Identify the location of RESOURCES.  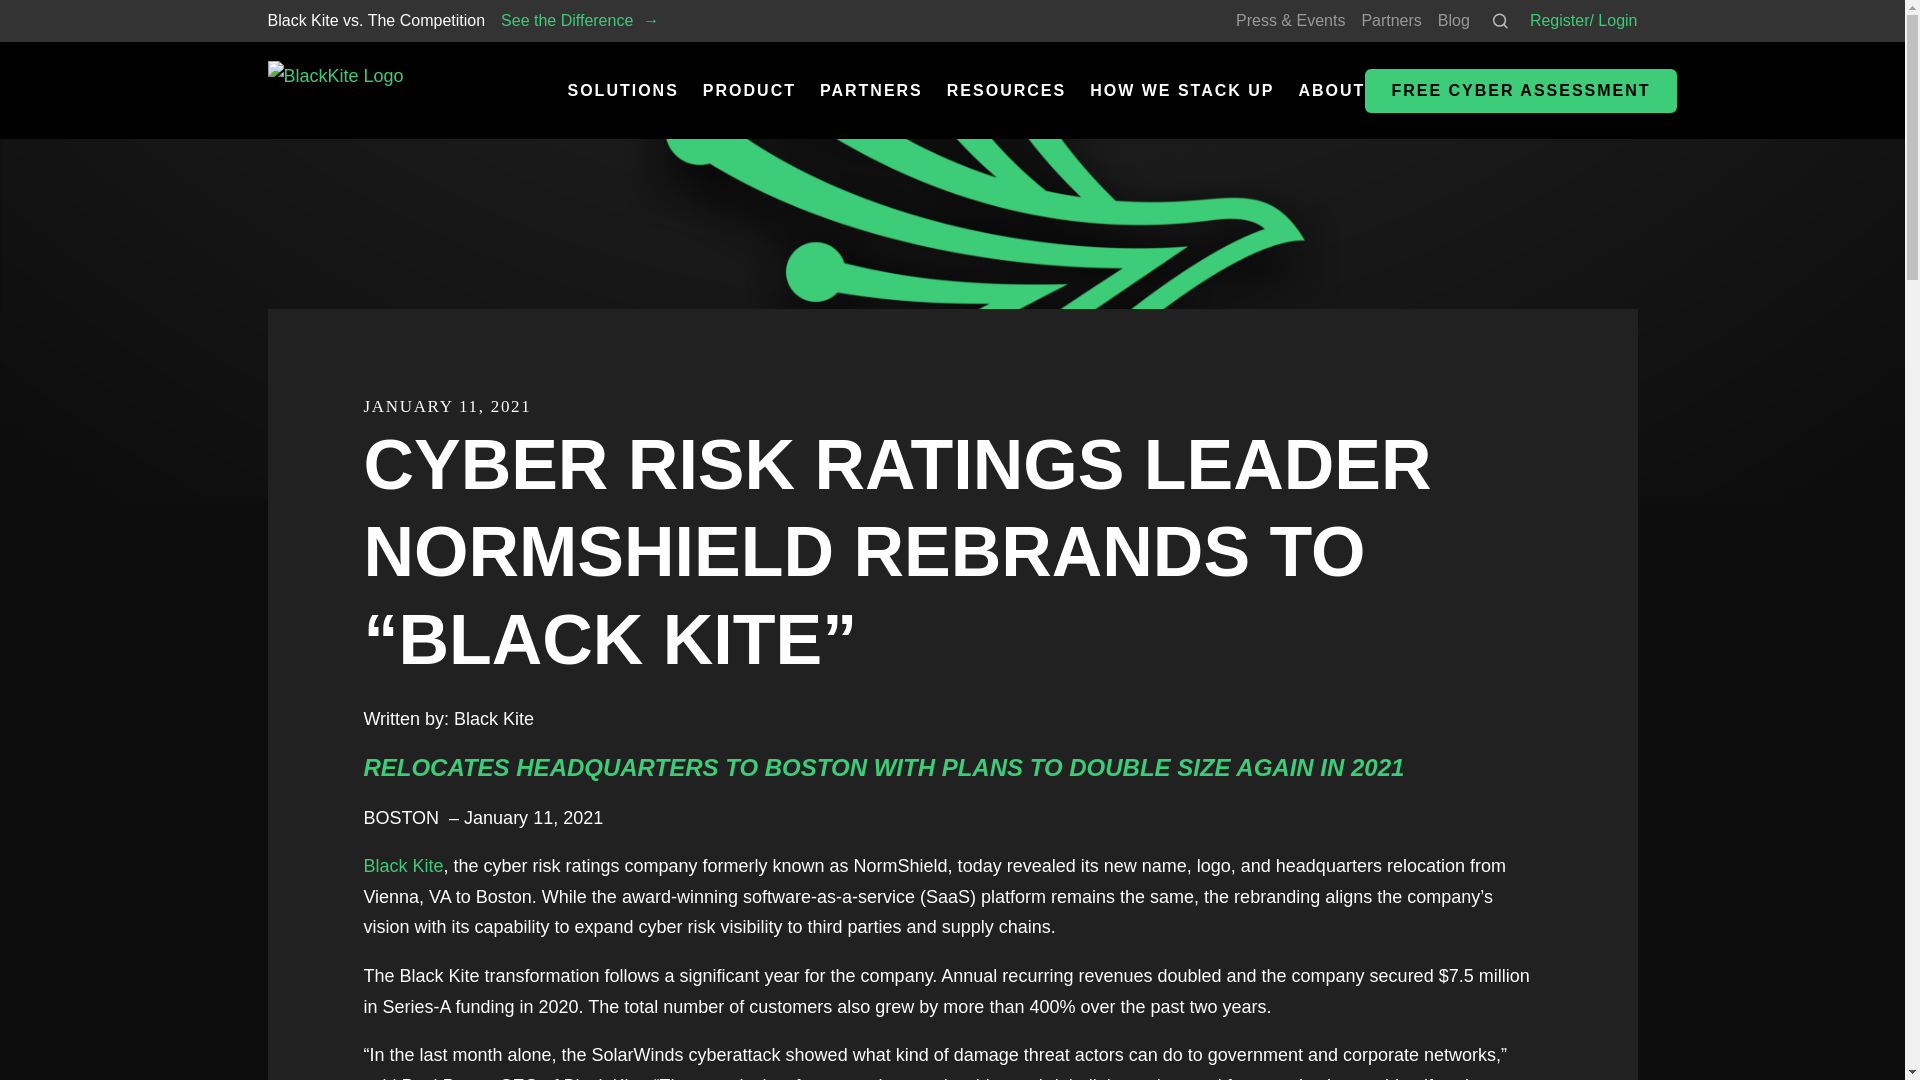
(1006, 90).